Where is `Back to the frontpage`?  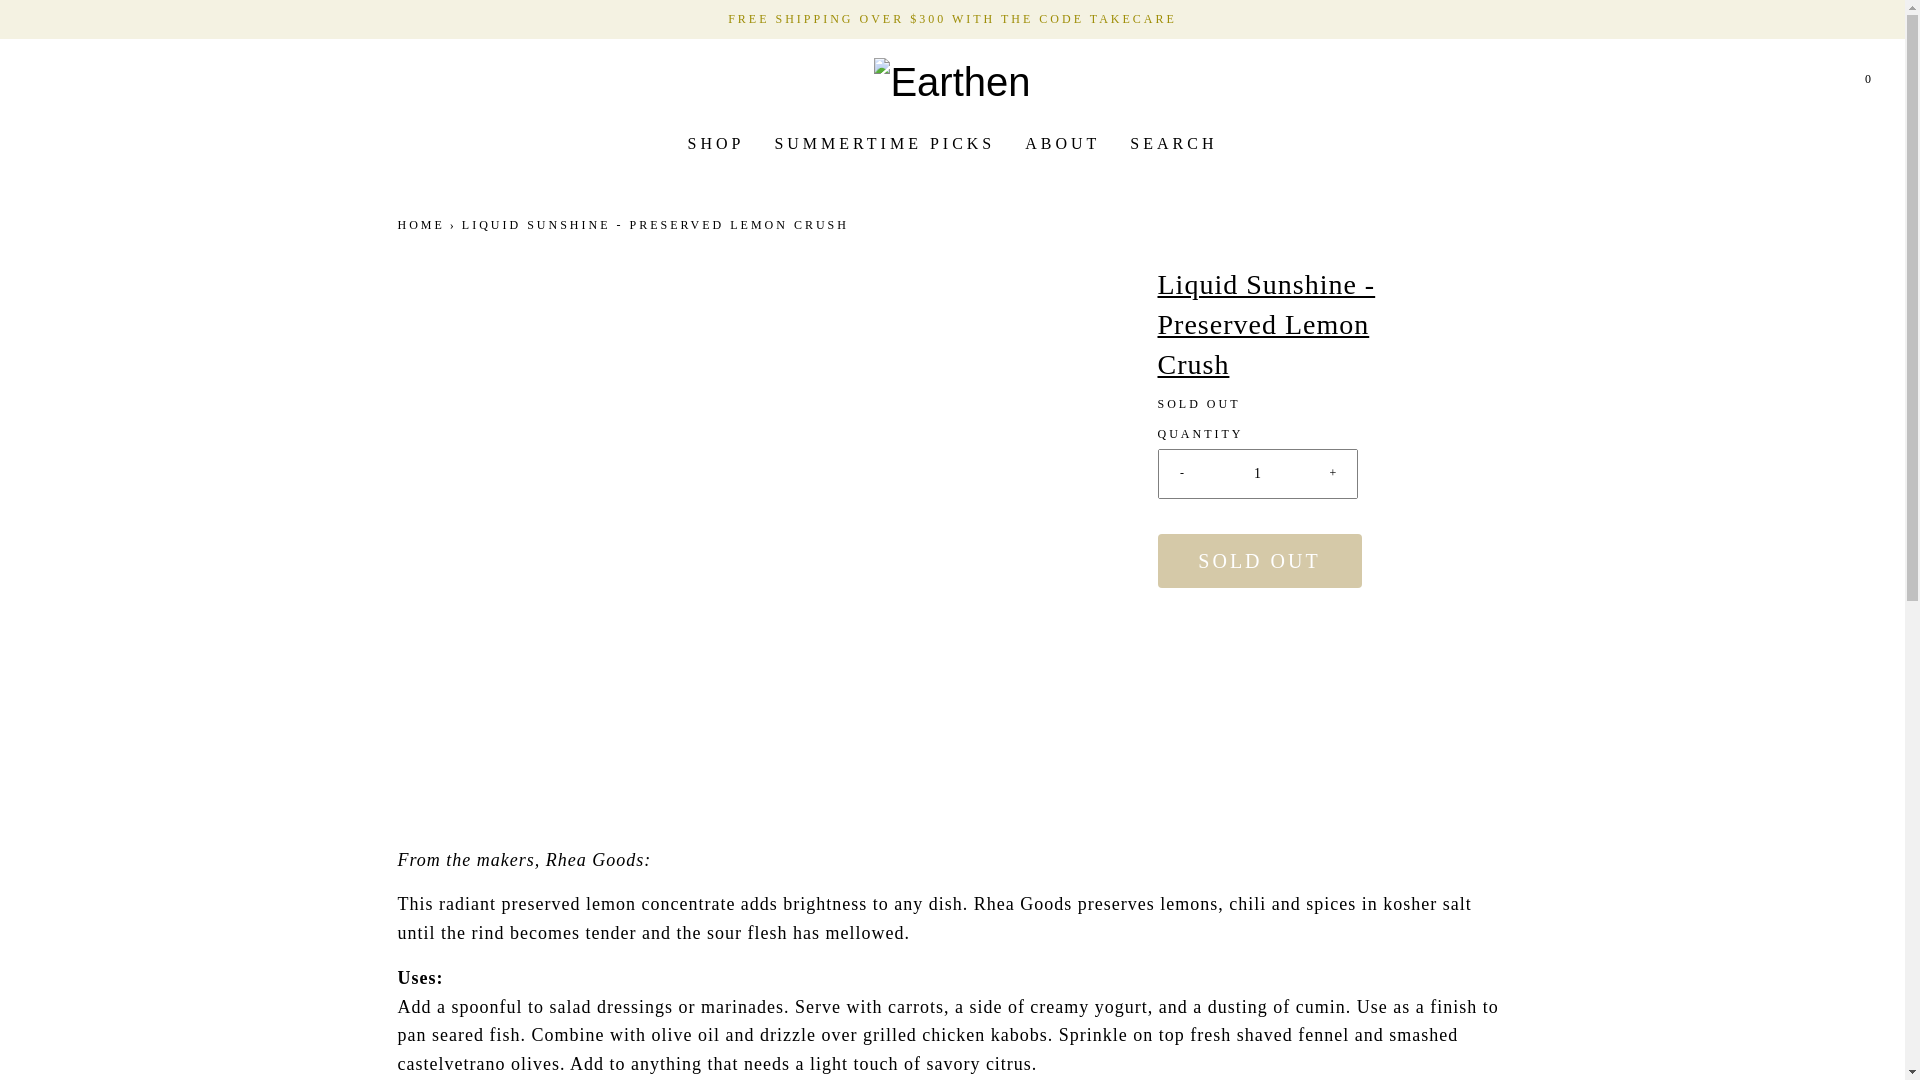
Back to the frontpage is located at coordinates (423, 226).